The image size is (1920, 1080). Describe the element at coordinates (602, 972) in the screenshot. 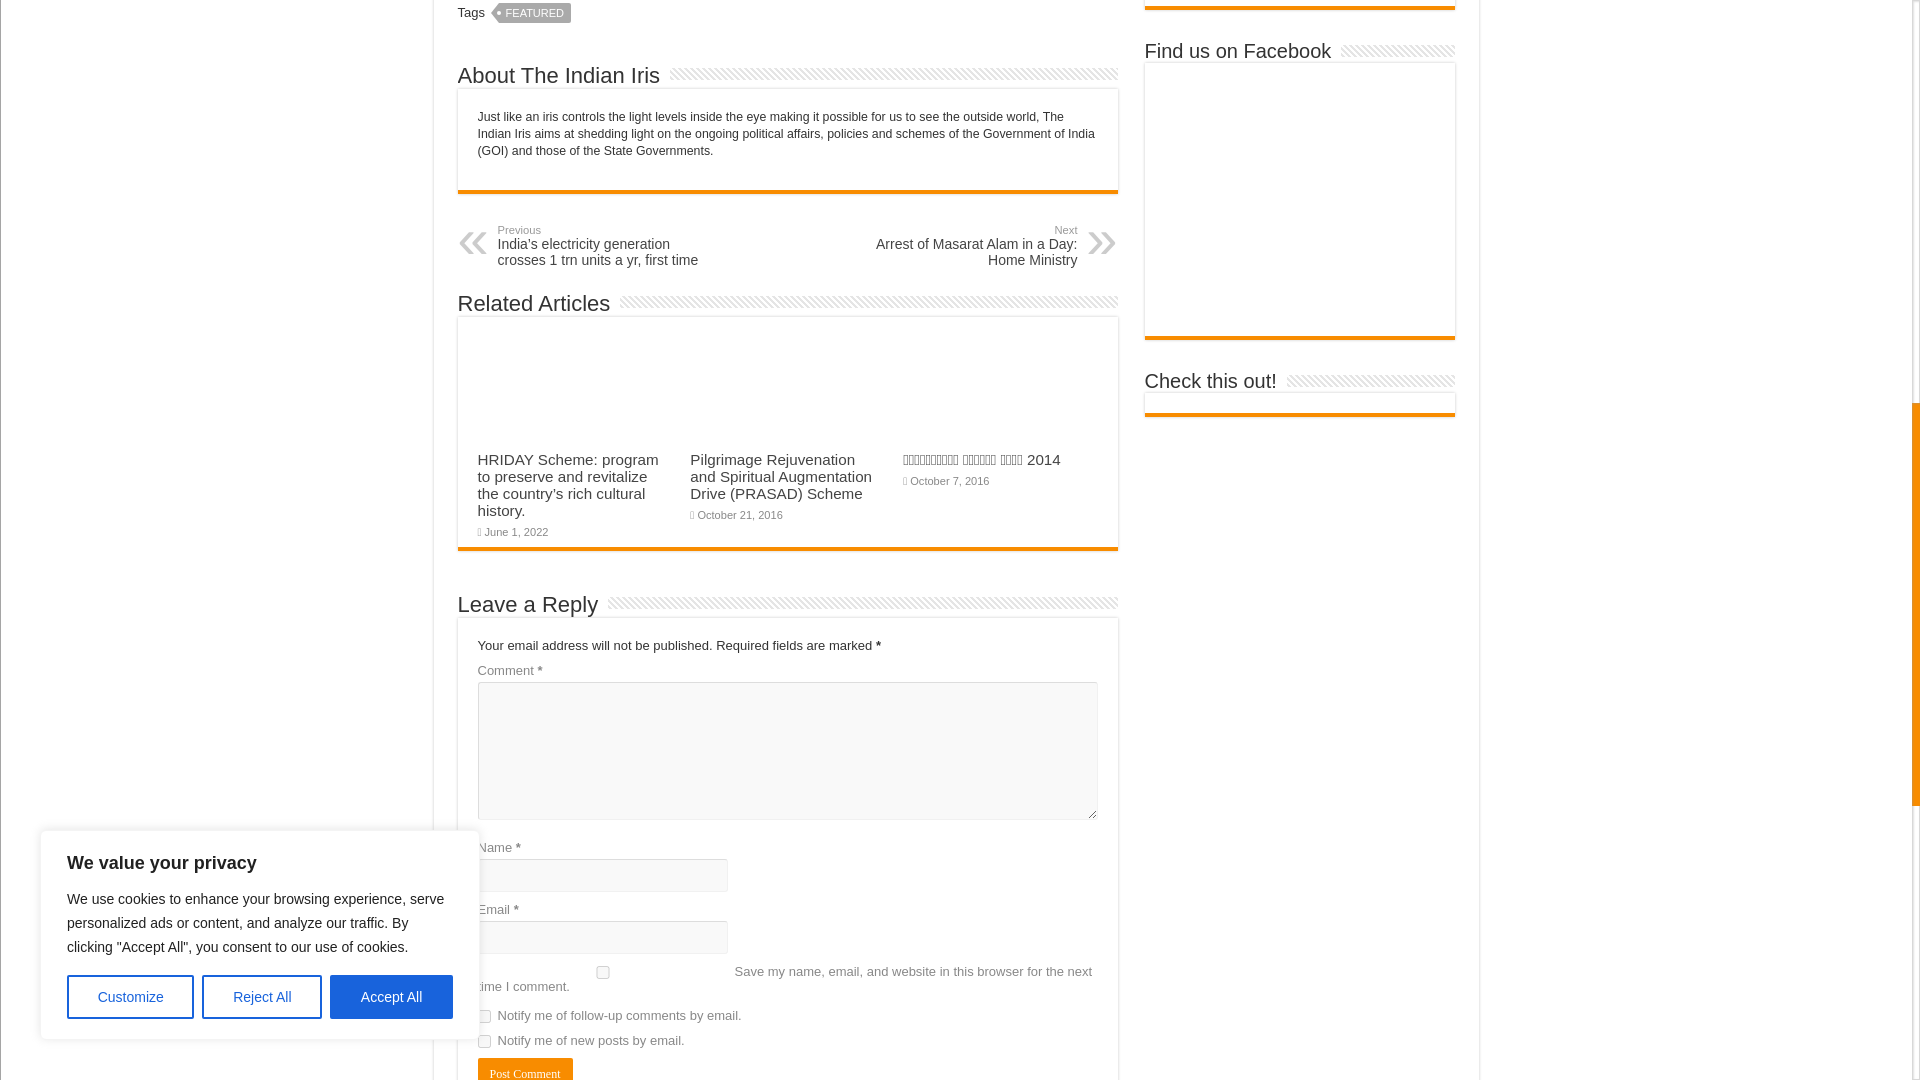

I see `yes` at that location.